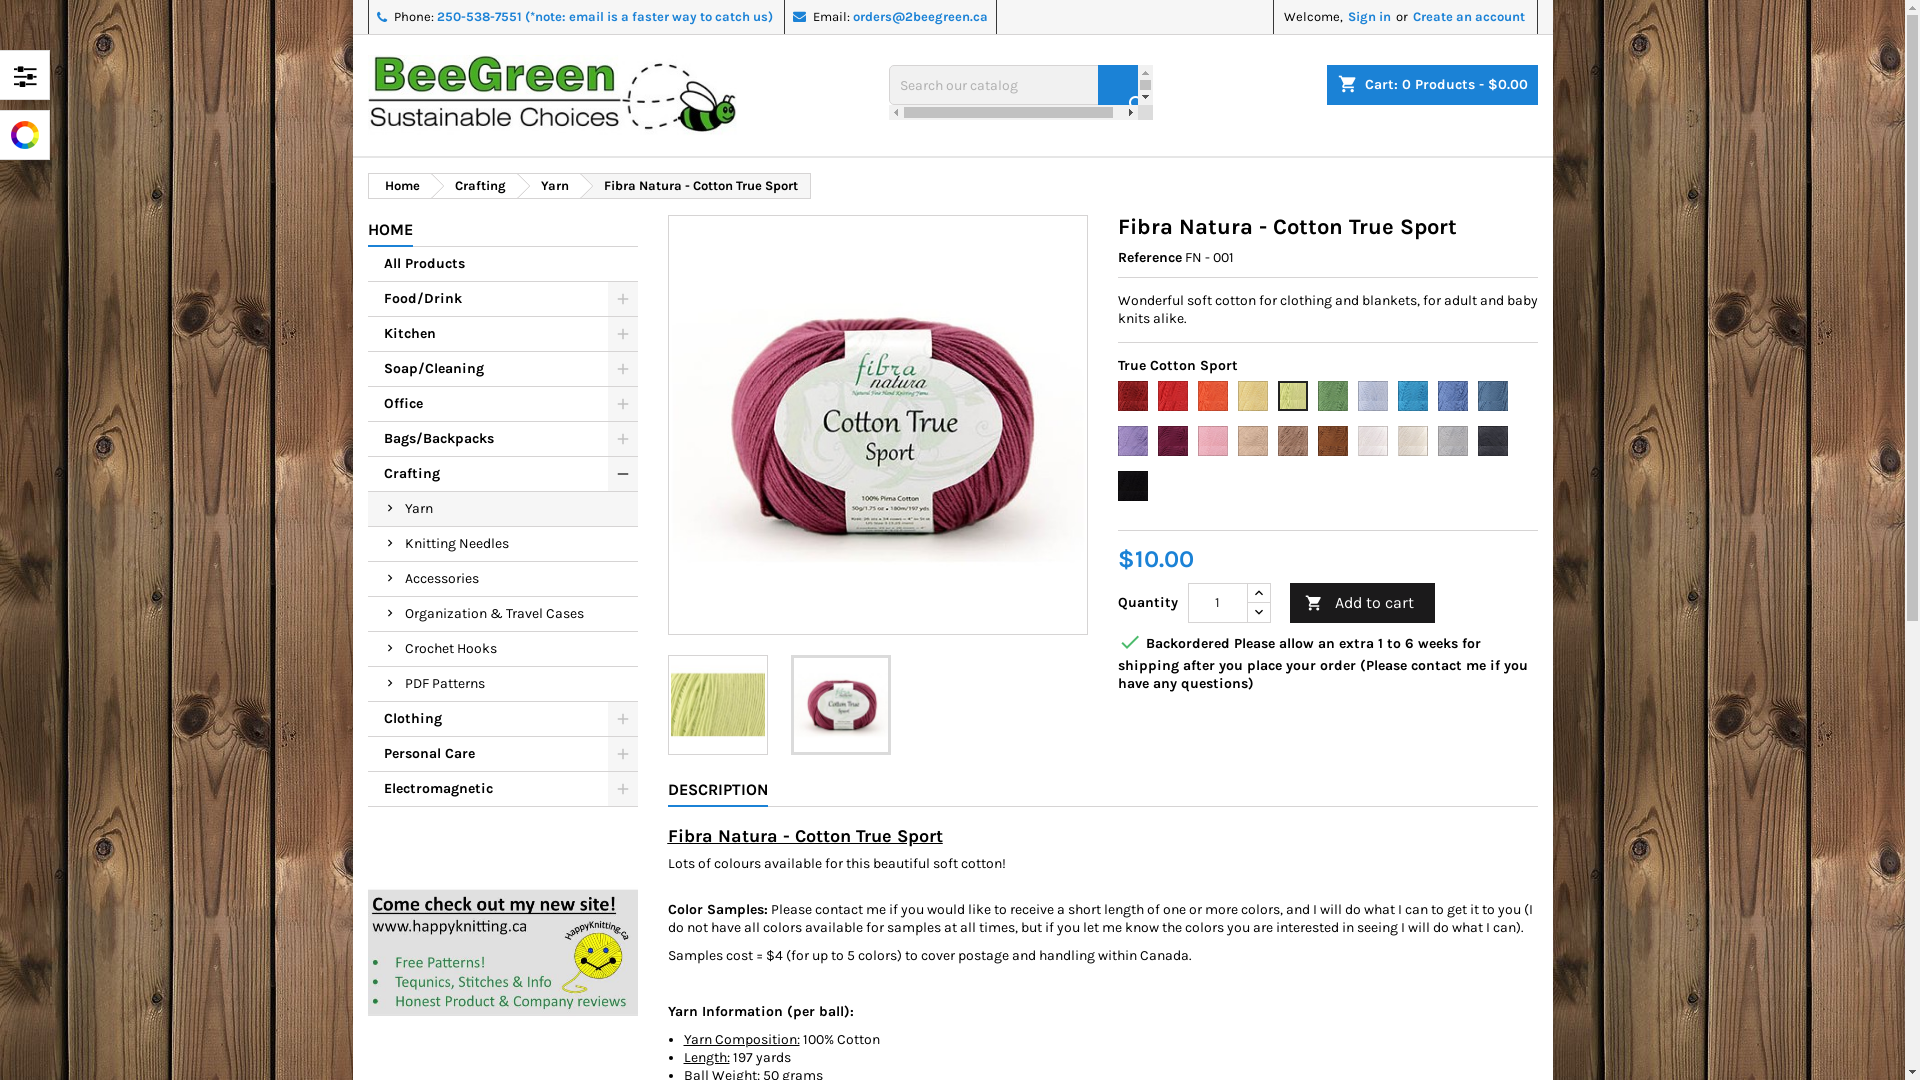 Image resolution: width=1920 pixels, height=1080 pixels. I want to click on Sign in, so click(1370, 17).